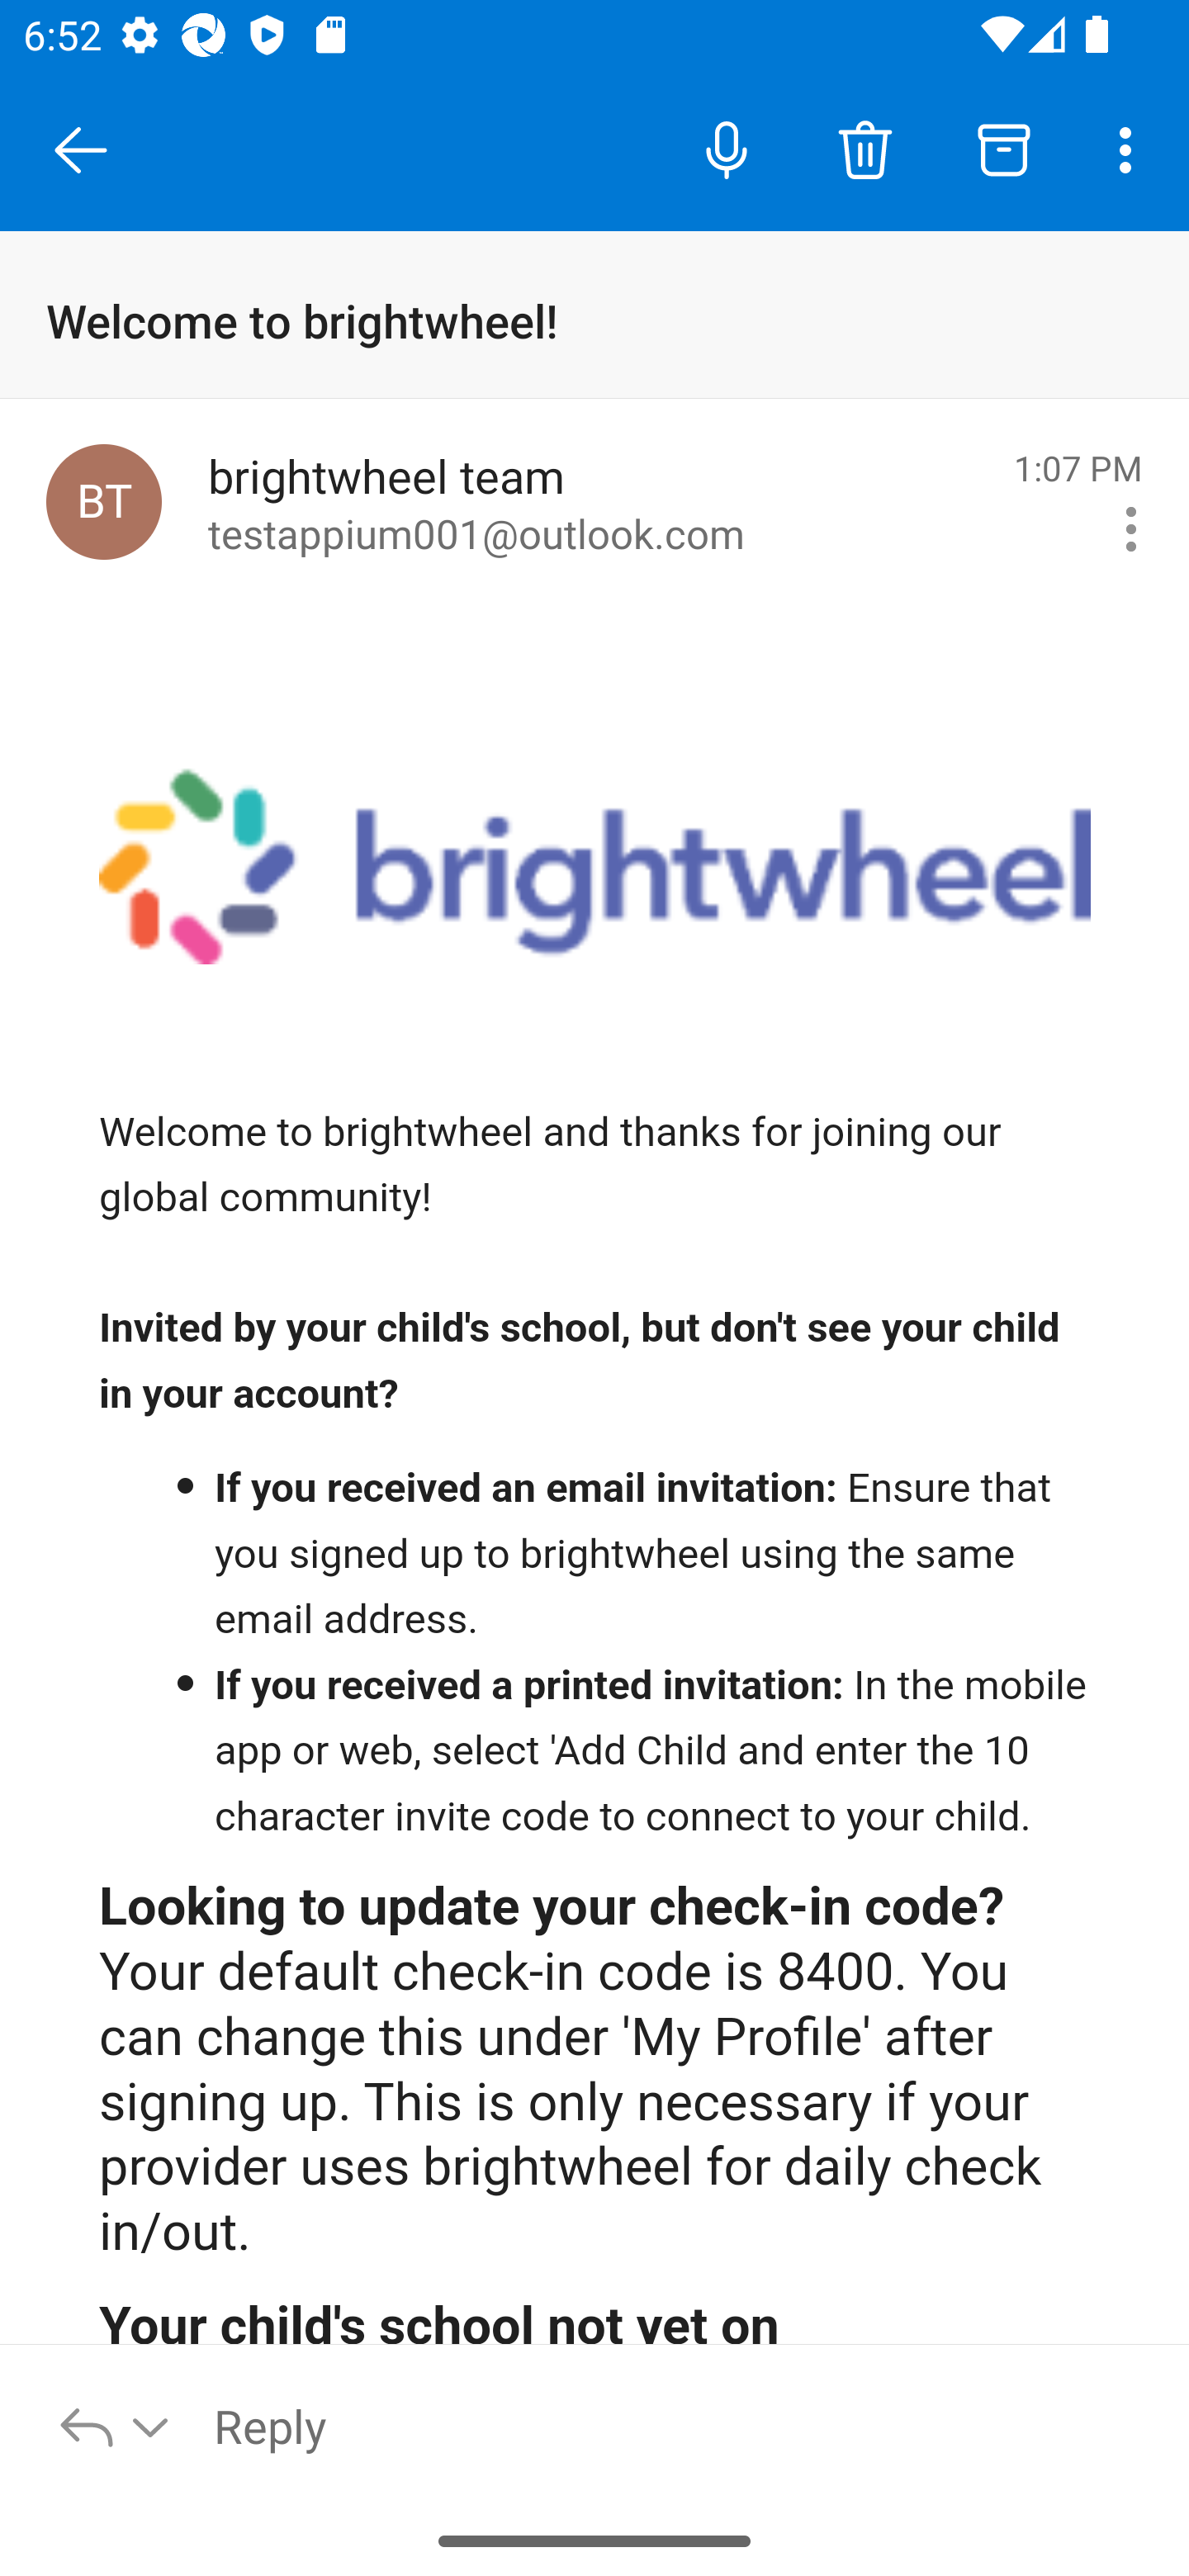  I want to click on Delete, so click(865, 149).